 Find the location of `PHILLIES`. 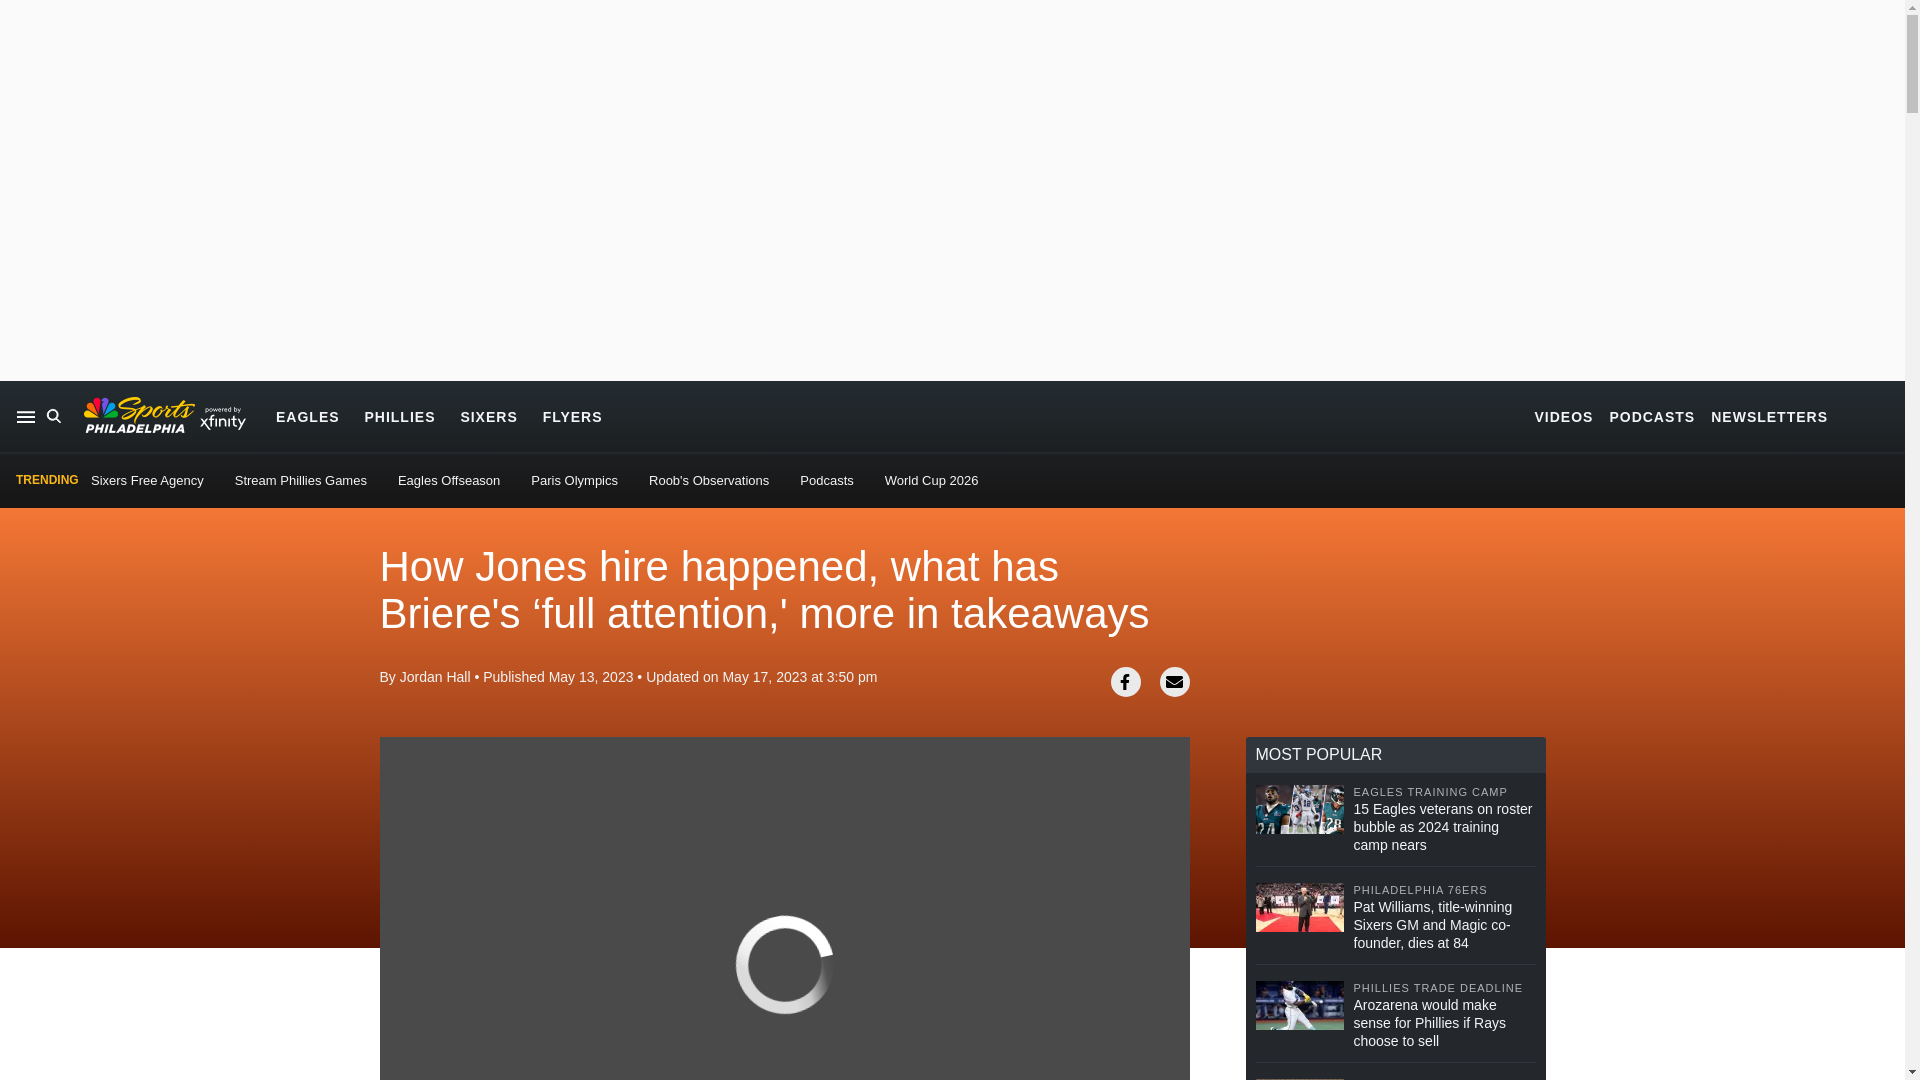

PHILLIES is located at coordinates (400, 416).